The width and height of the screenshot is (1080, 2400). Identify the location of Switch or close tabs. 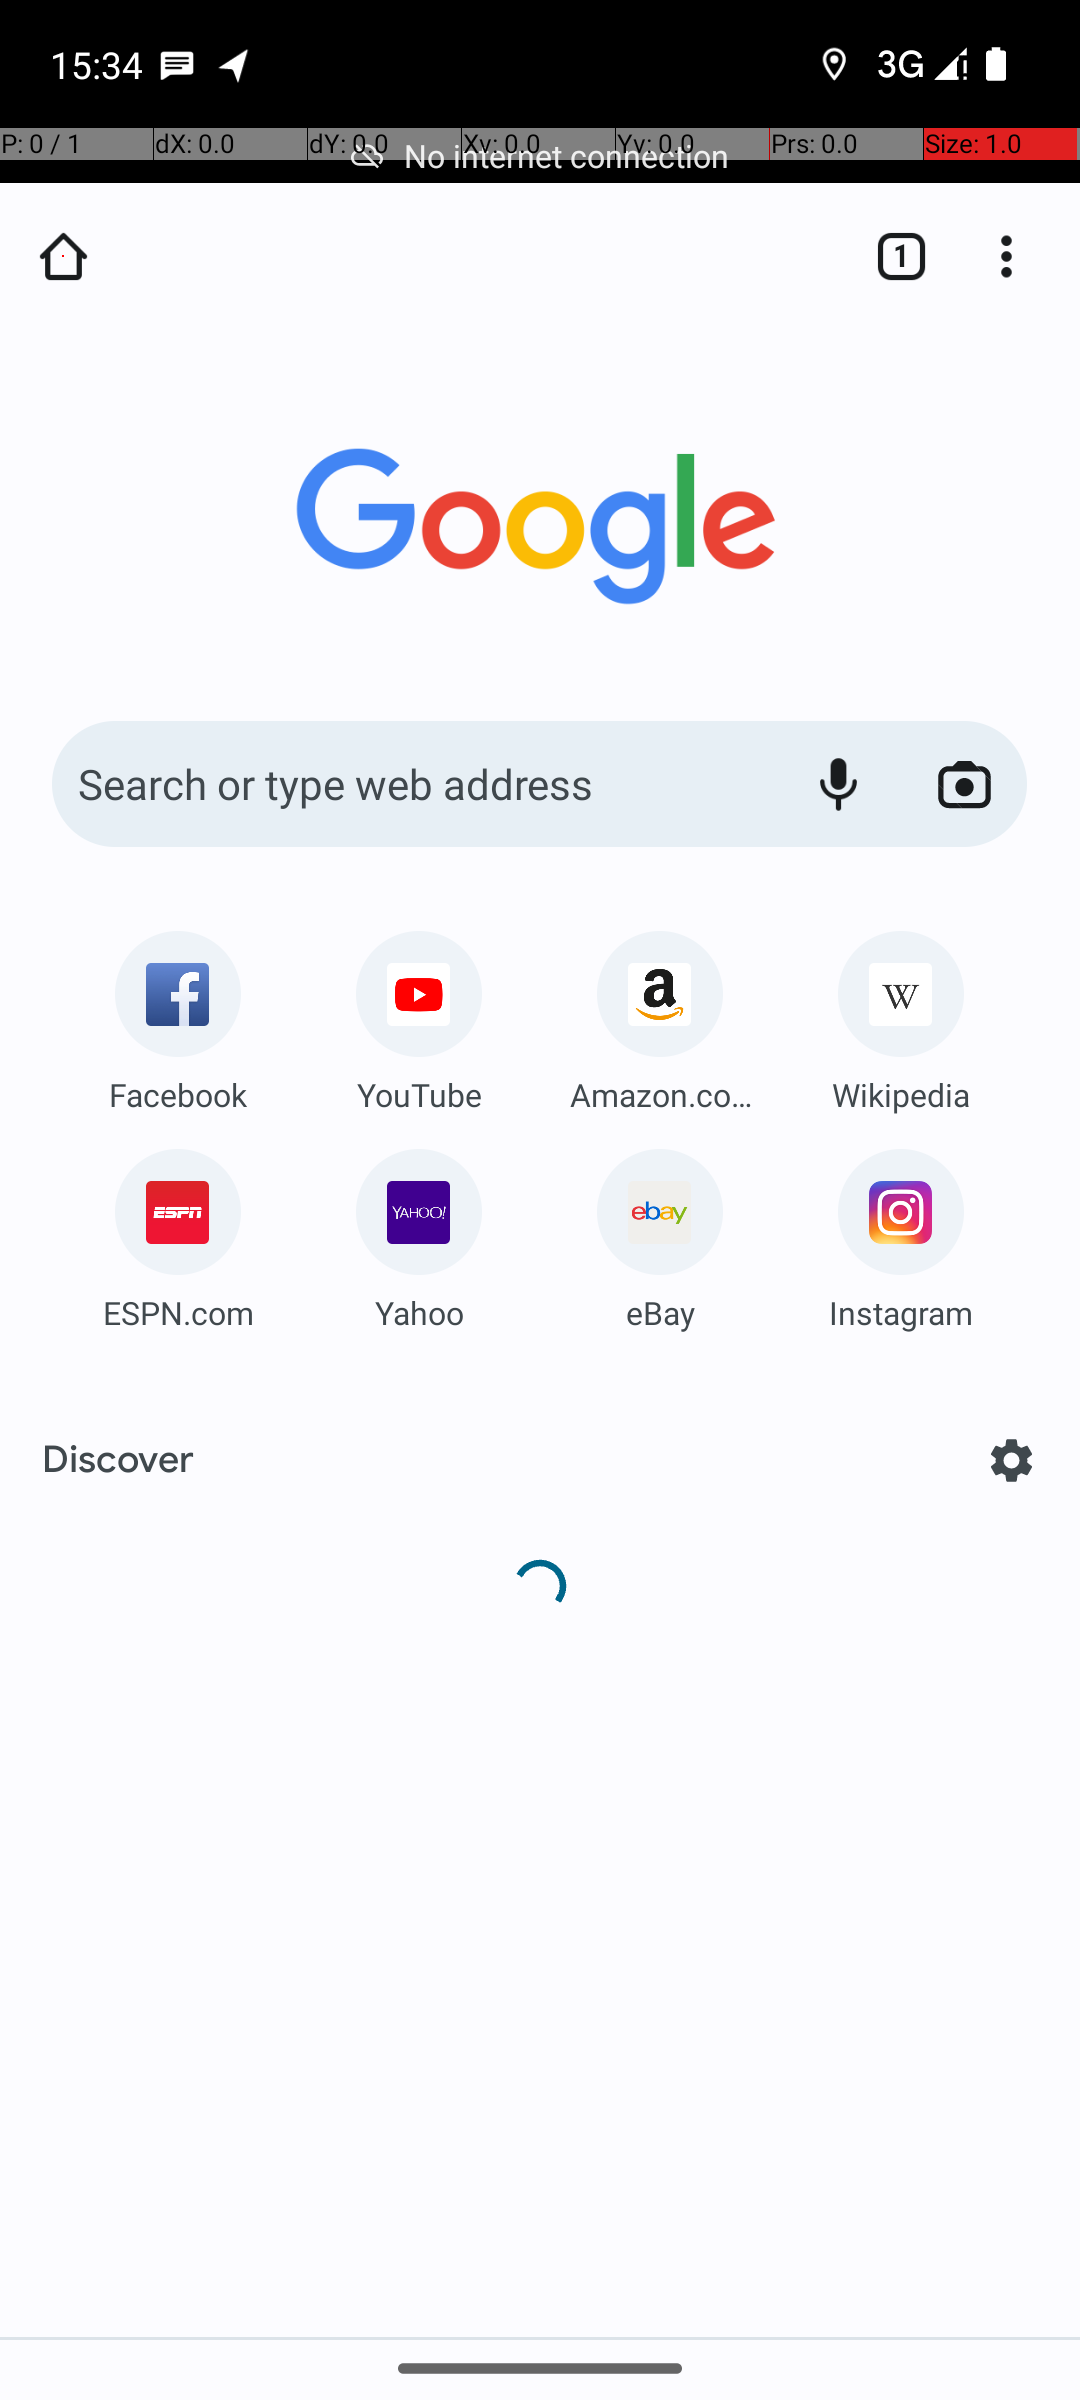
(891, 256).